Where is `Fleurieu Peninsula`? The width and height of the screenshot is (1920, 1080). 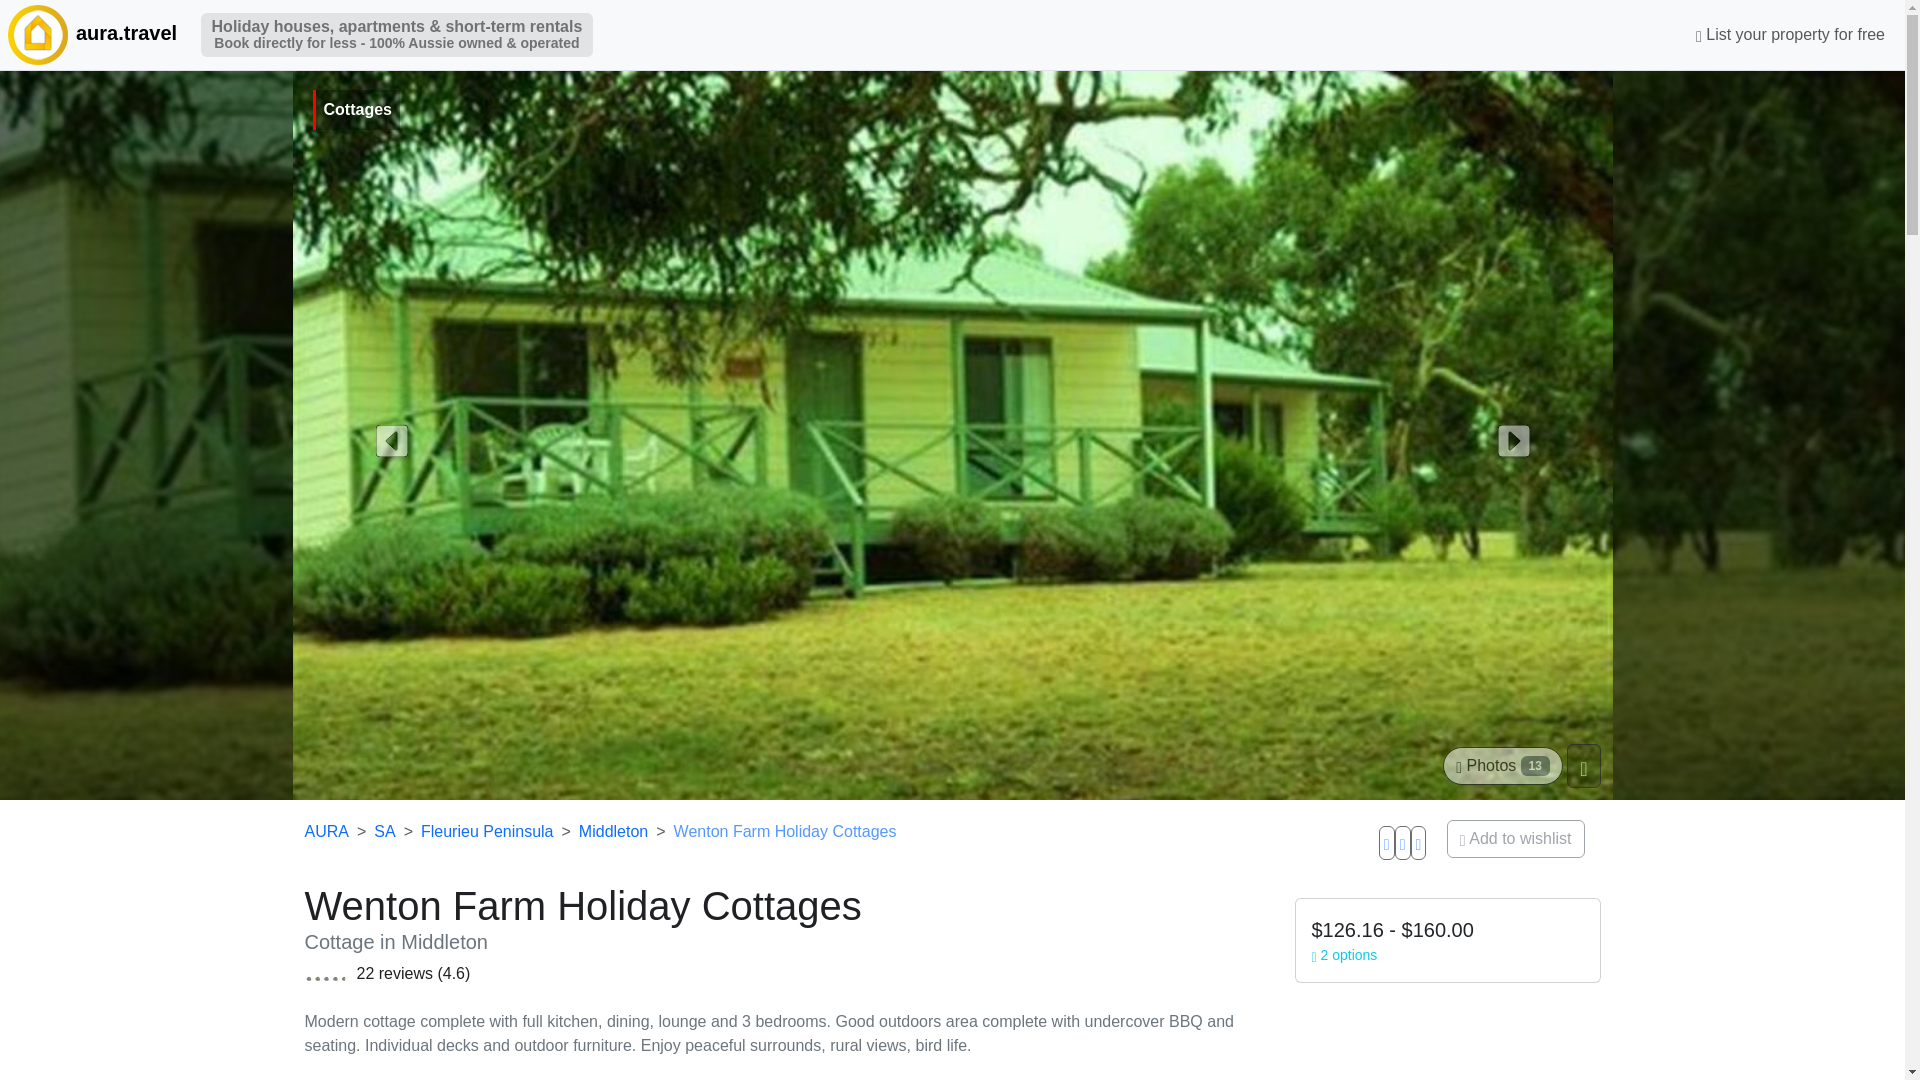 Fleurieu Peninsula is located at coordinates (487, 831).